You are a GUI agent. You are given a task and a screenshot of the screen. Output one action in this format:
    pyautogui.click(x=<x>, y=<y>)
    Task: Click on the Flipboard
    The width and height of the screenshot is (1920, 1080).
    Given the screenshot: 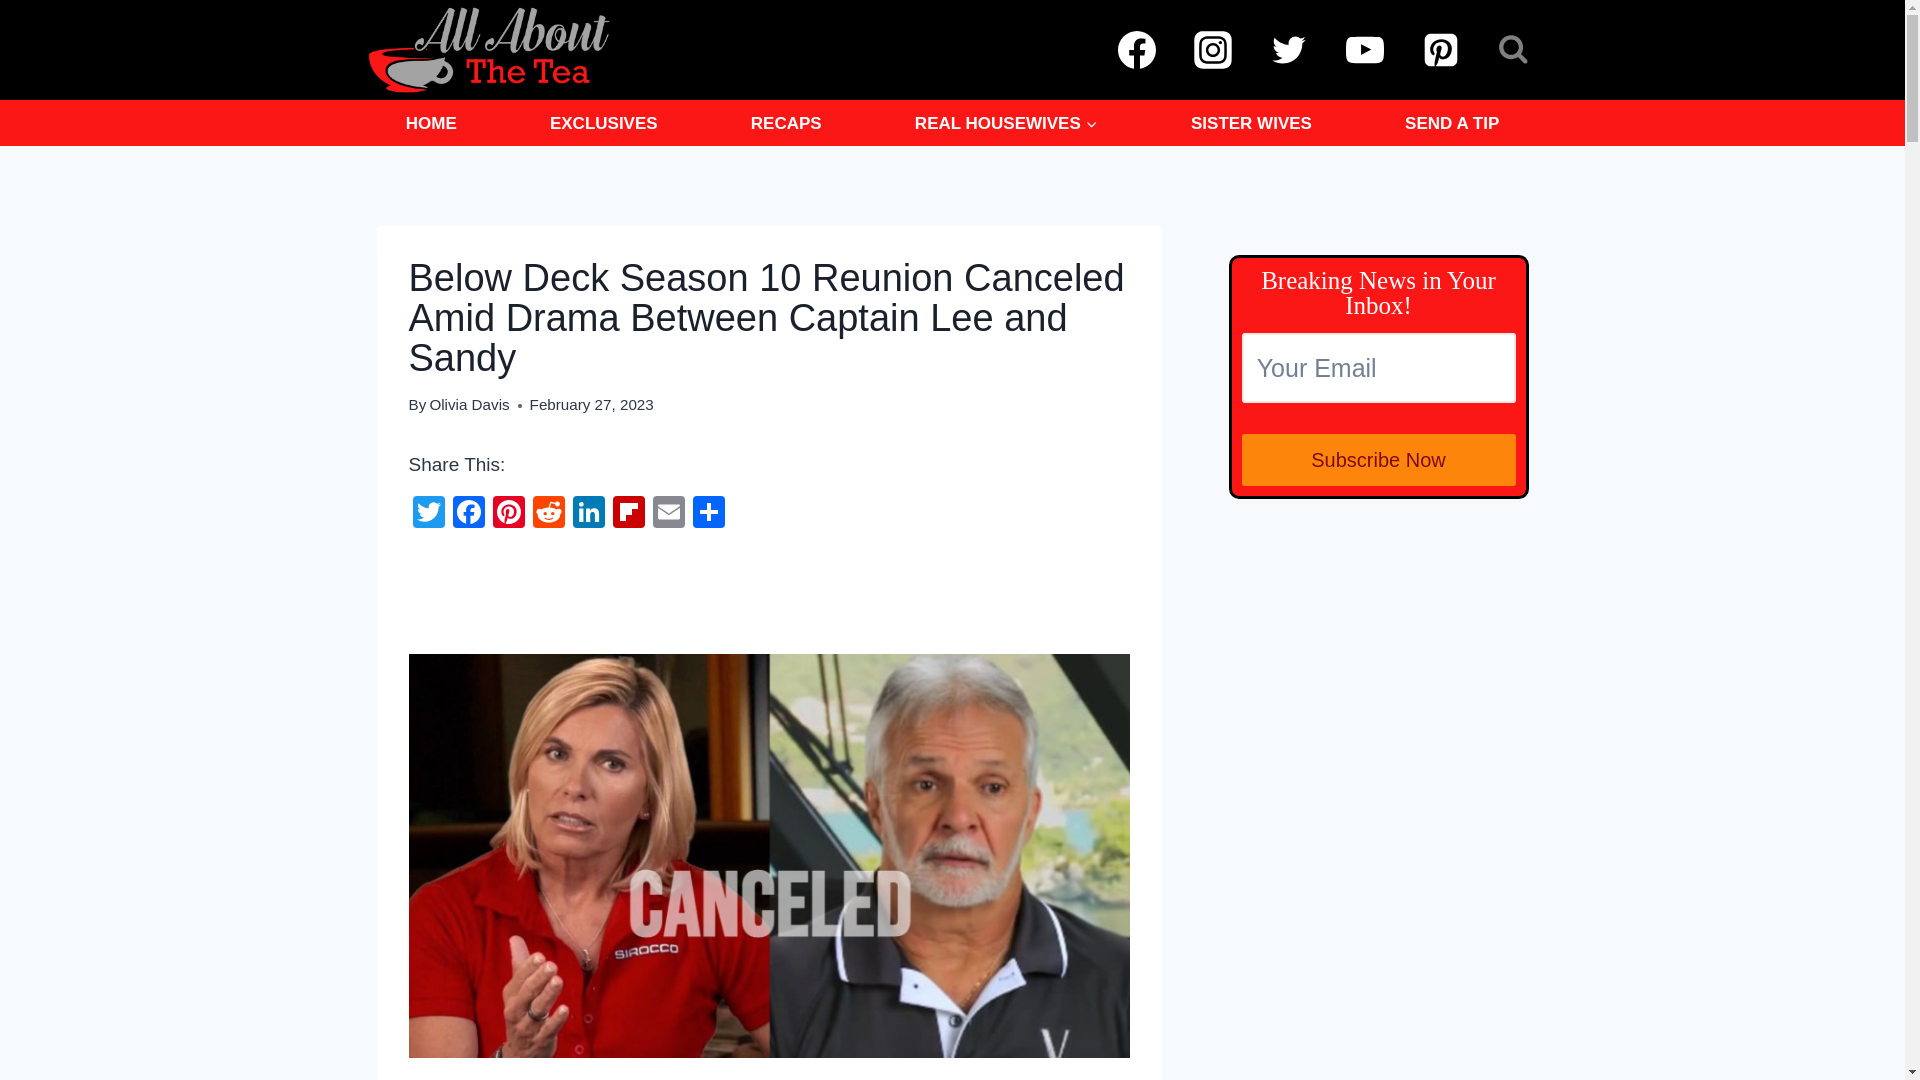 What is the action you would take?
    pyautogui.click(x=628, y=514)
    